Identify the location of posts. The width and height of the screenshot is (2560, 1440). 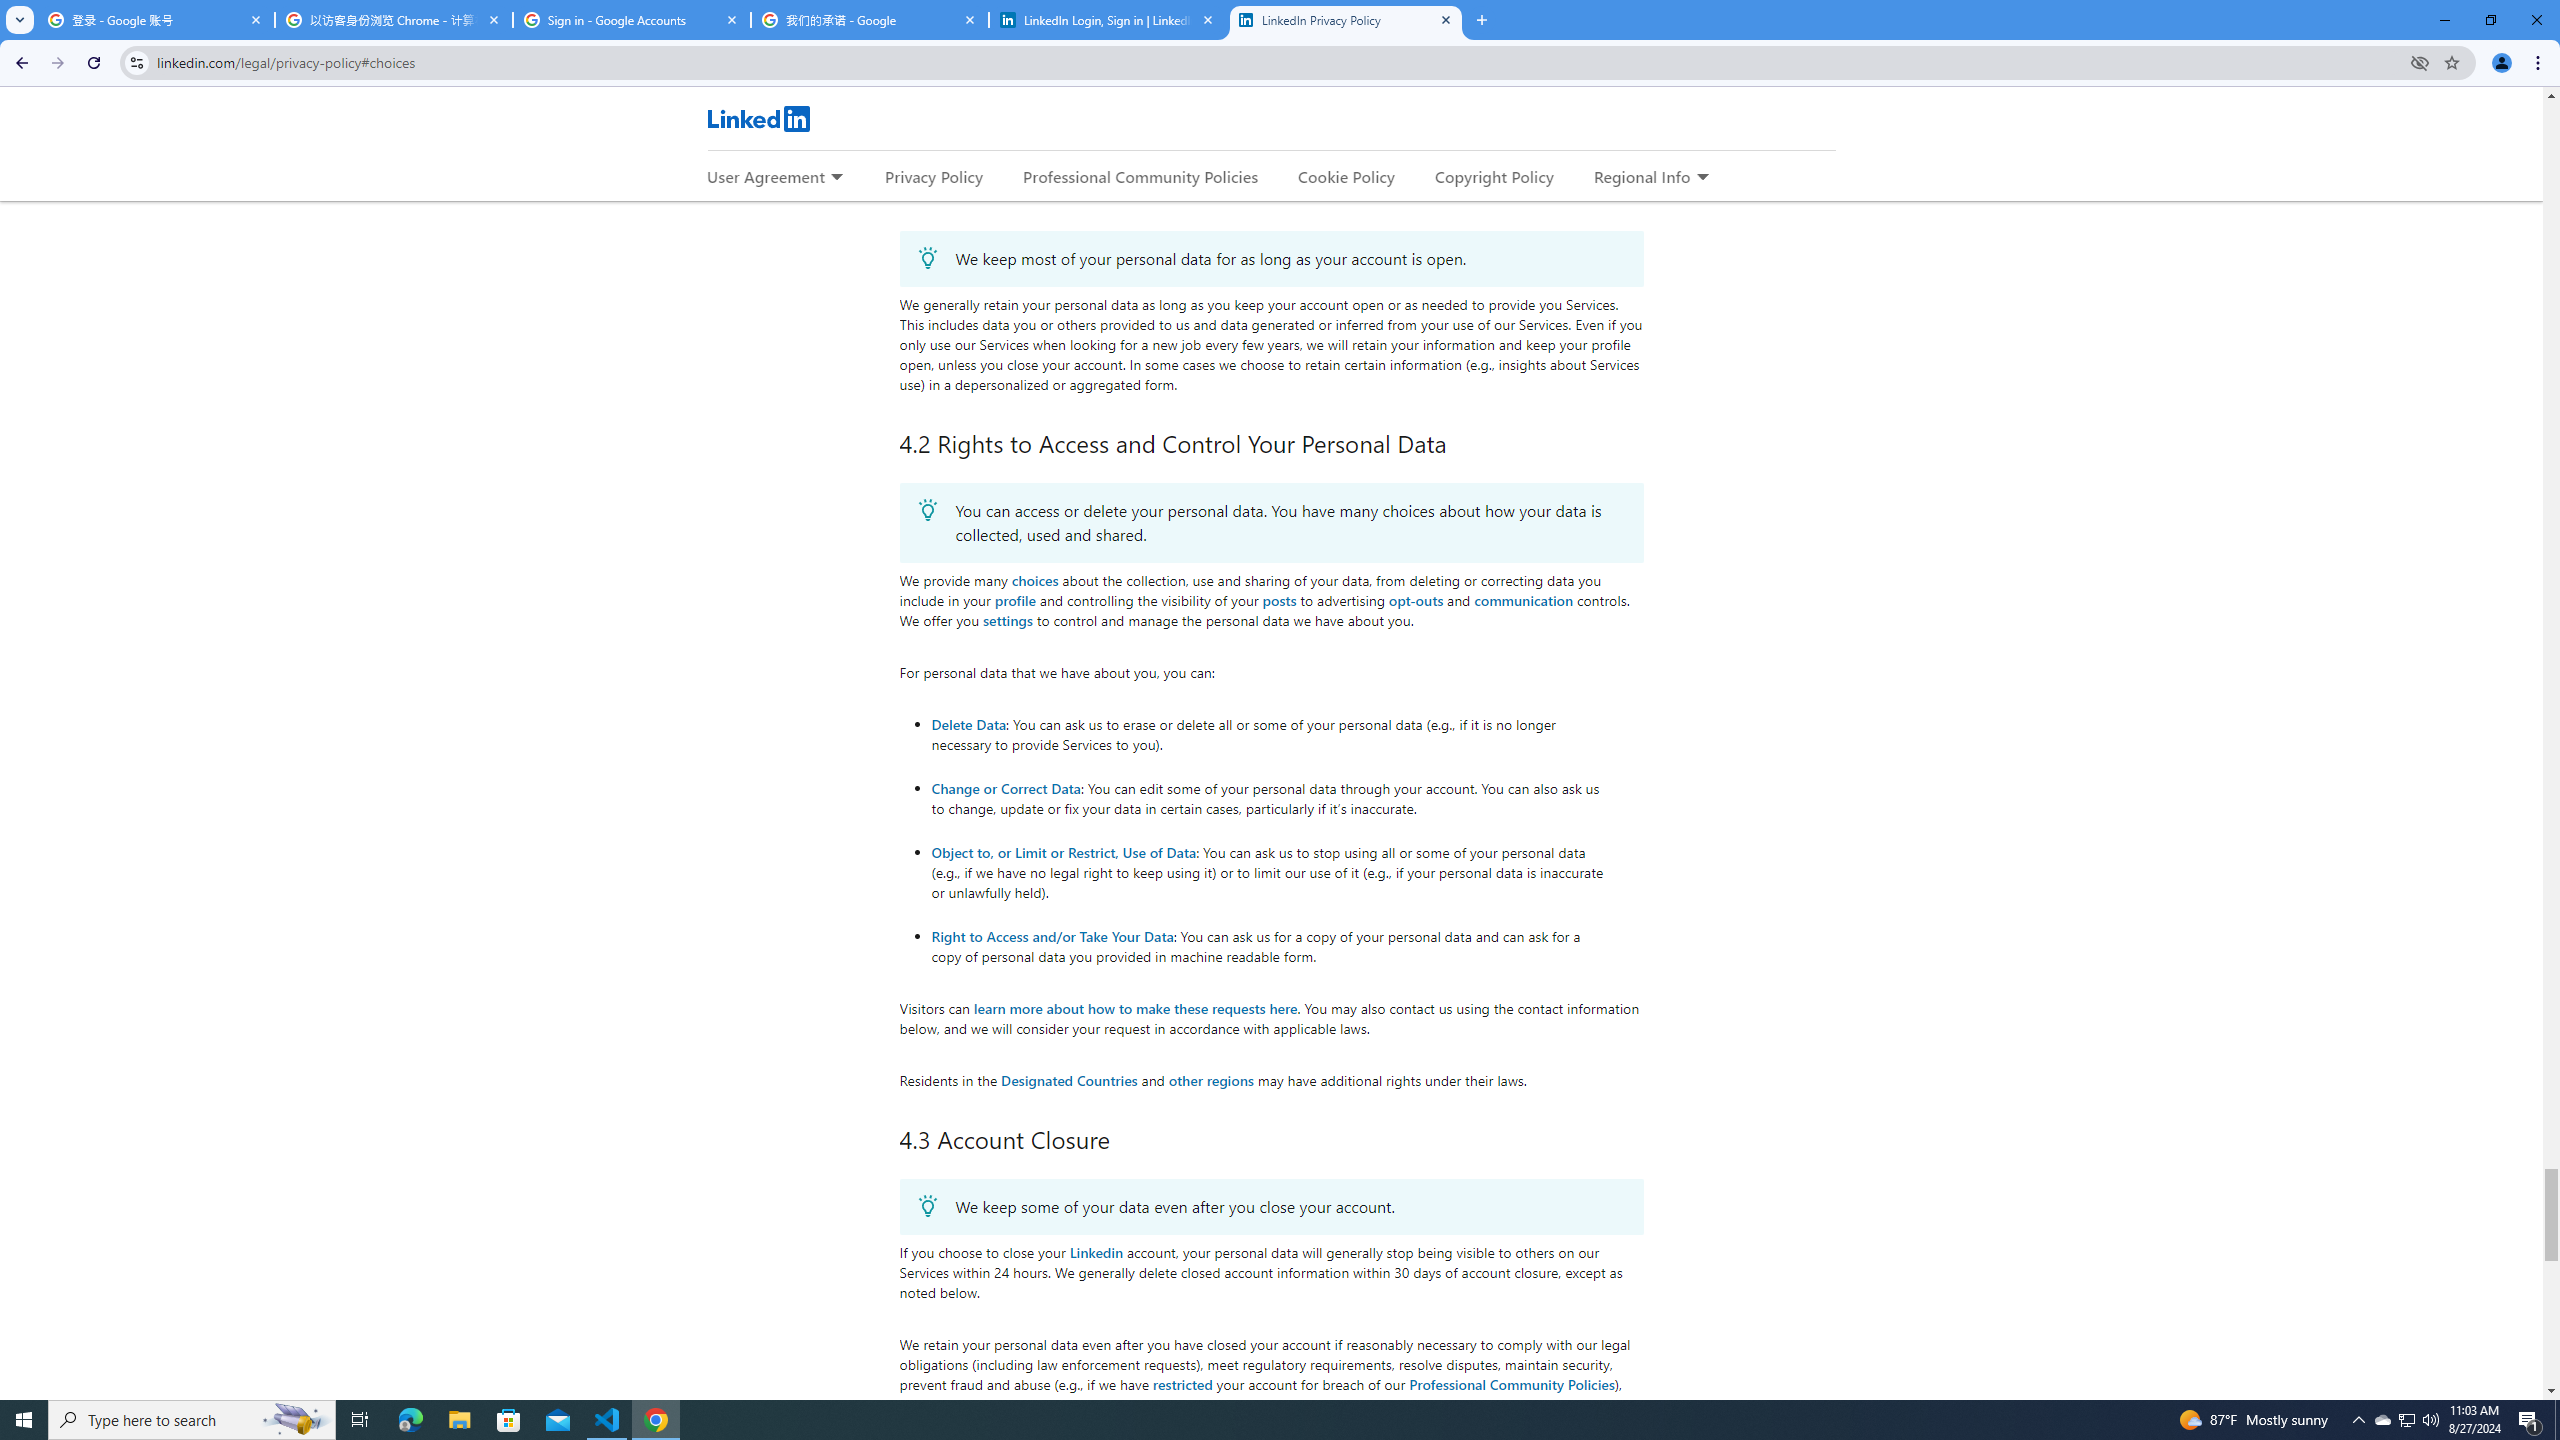
(1280, 600).